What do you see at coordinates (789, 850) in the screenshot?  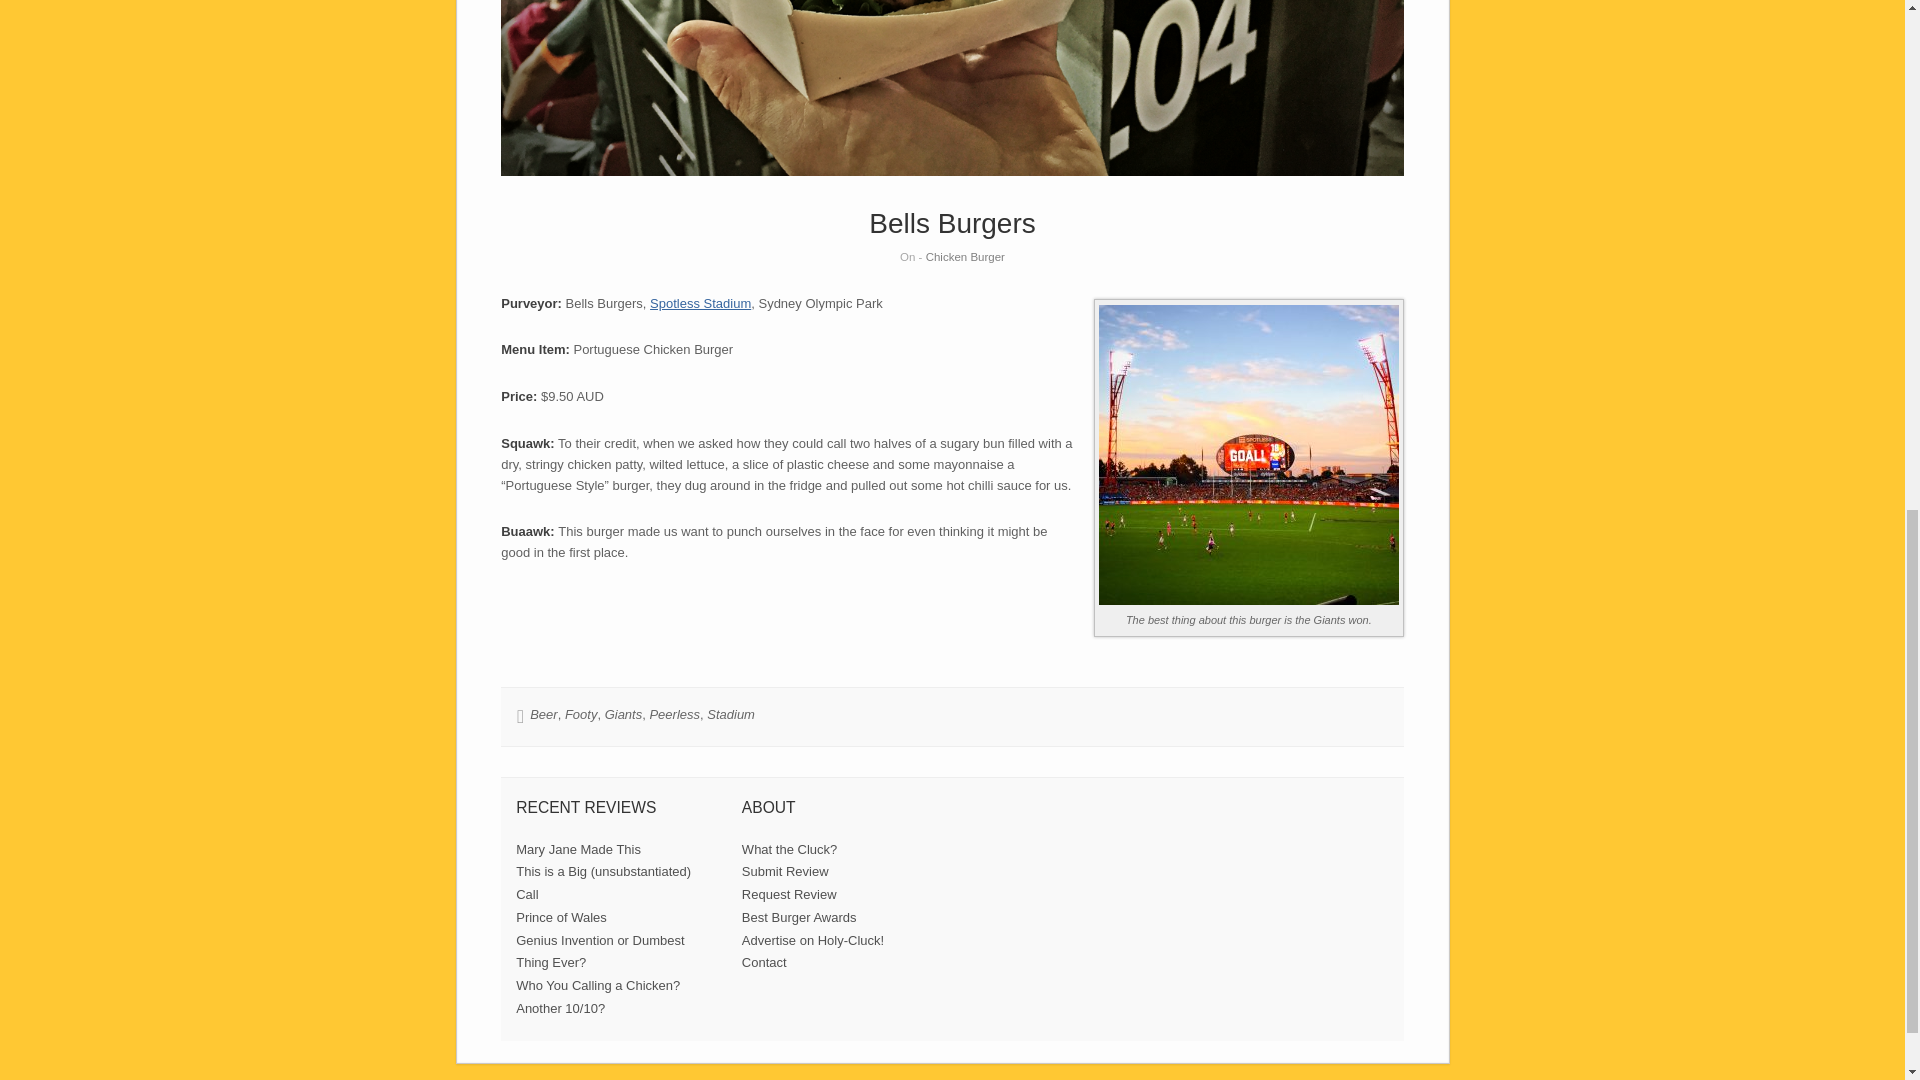 I see `What the Cluck?` at bounding box center [789, 850].